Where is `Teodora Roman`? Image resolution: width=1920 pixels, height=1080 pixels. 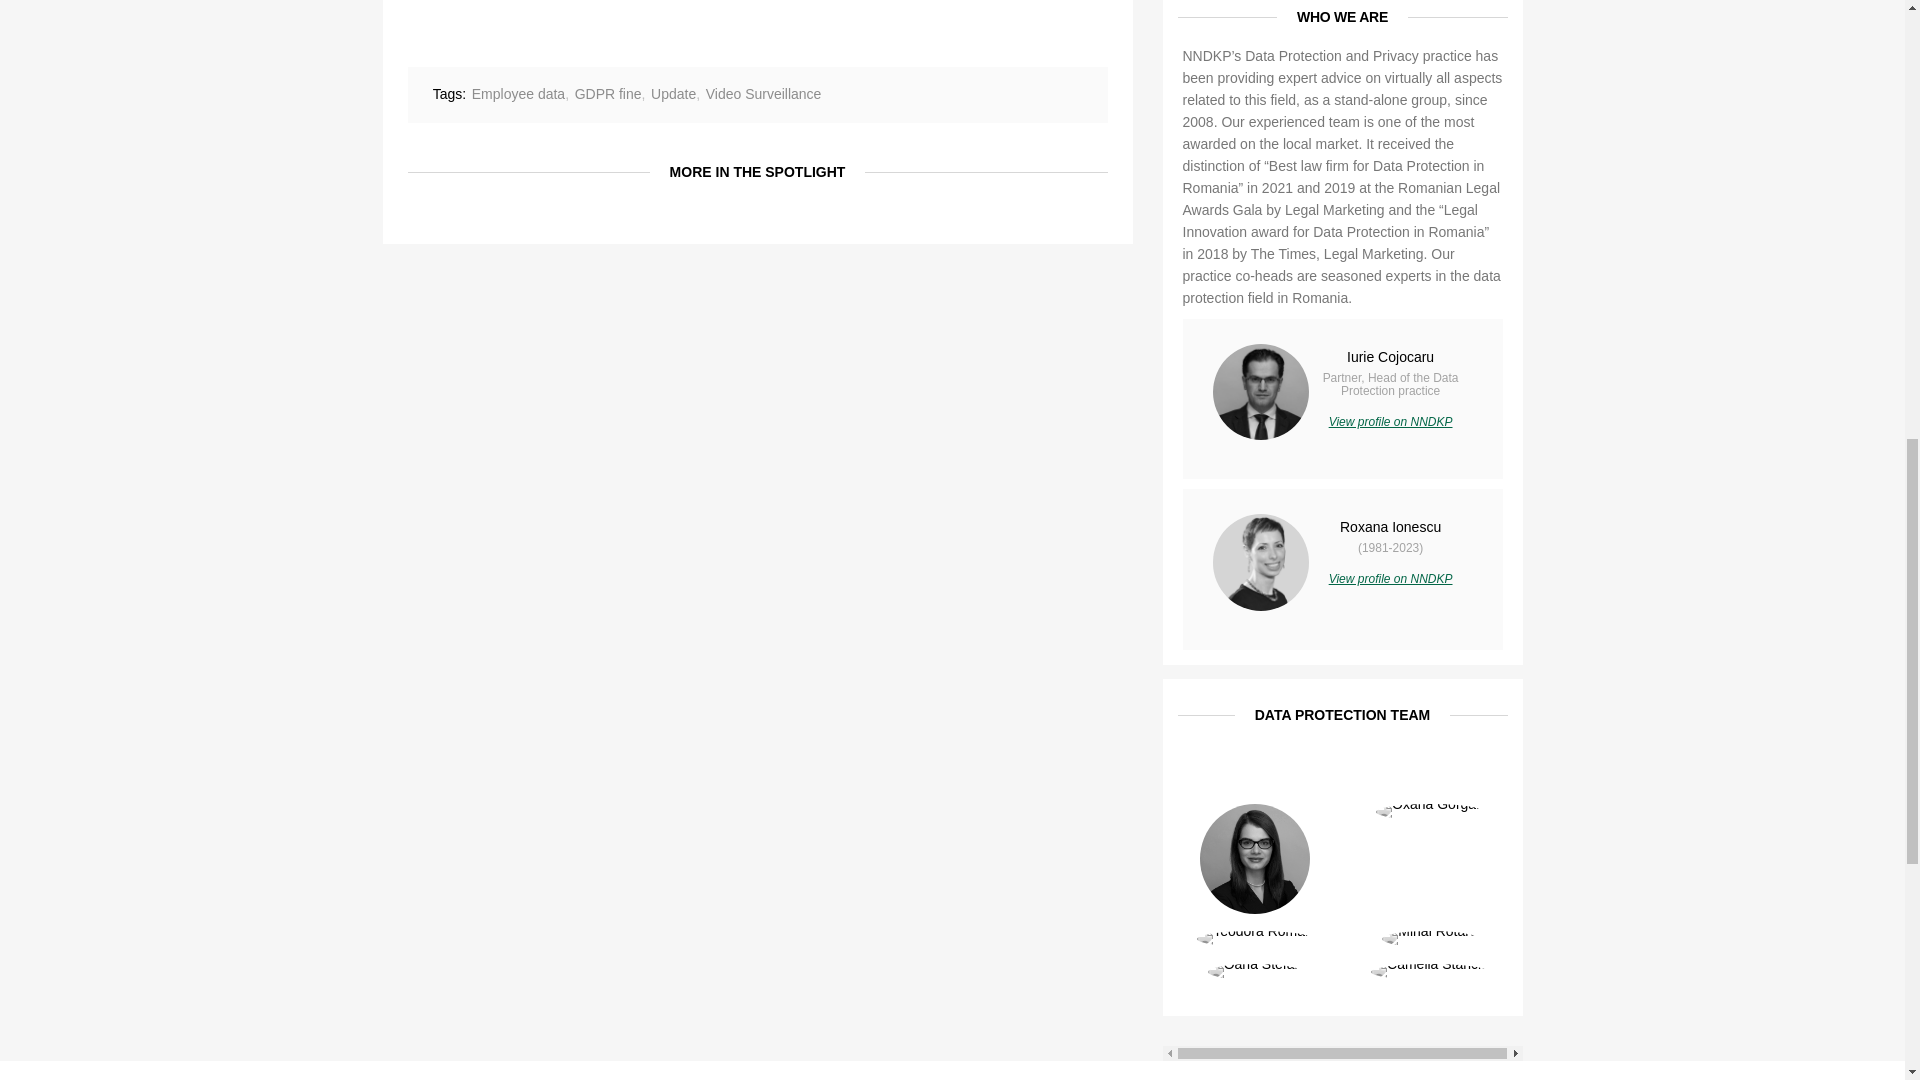
Teodora Roman is located at coordinates (1254, 938).